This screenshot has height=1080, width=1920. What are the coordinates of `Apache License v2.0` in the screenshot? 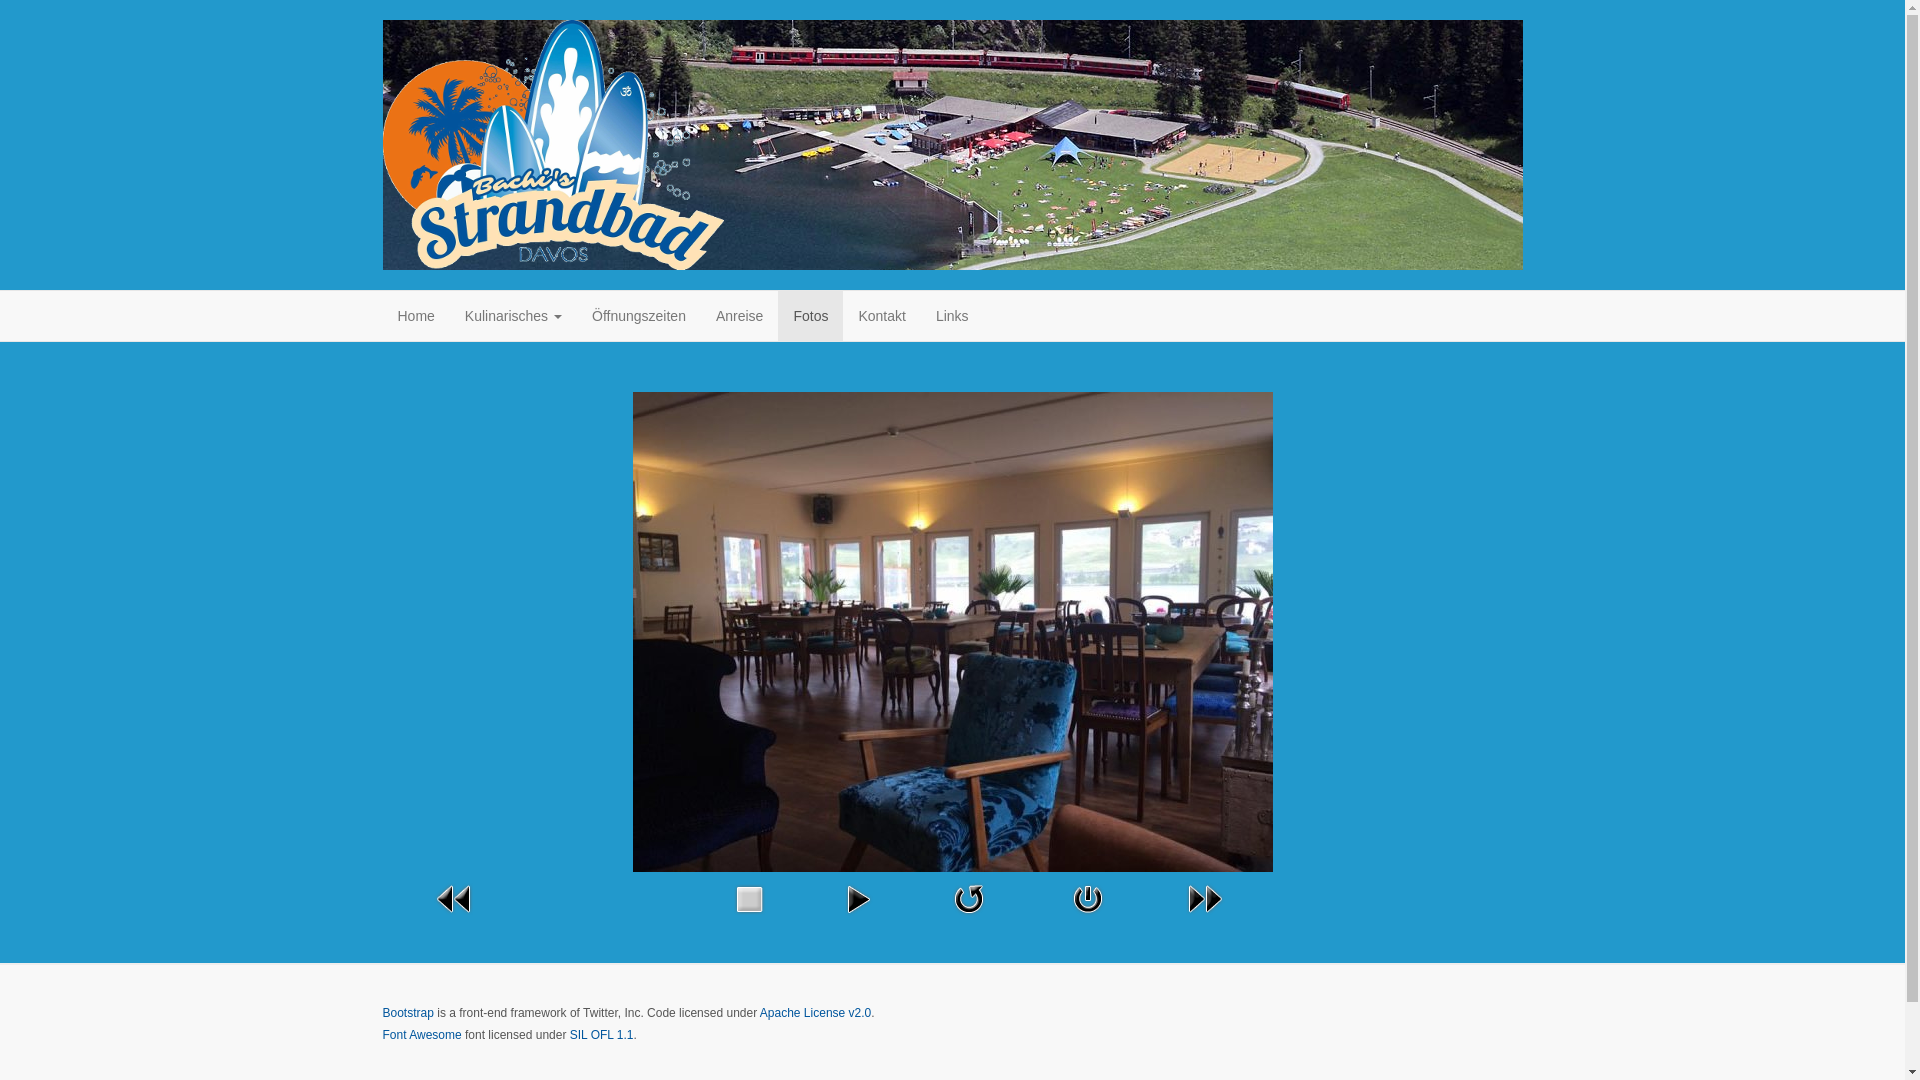 It's located at (816, 1013).